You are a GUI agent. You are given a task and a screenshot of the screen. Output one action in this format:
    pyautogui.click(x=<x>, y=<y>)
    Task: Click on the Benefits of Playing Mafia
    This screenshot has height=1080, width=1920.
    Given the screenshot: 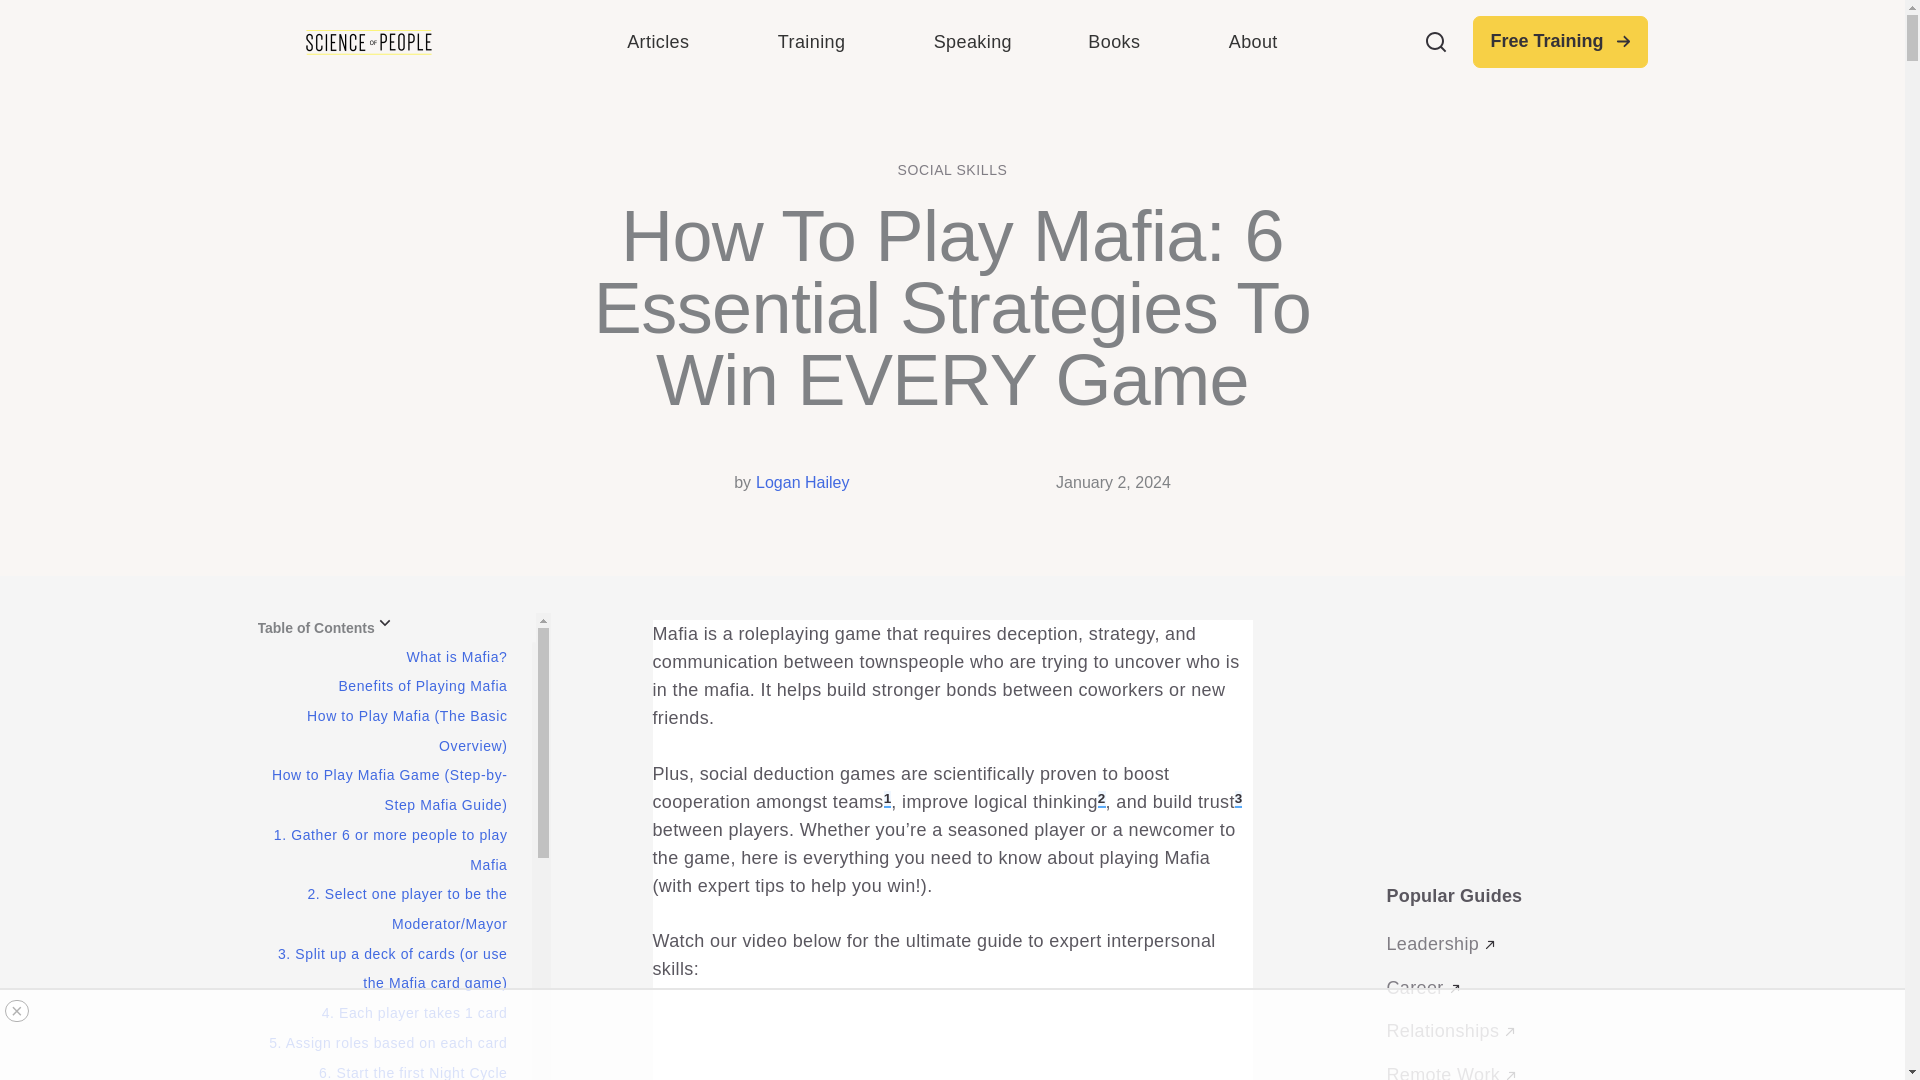 What is the action you would take?
    pyautogui.click(x=422, y=686)
    